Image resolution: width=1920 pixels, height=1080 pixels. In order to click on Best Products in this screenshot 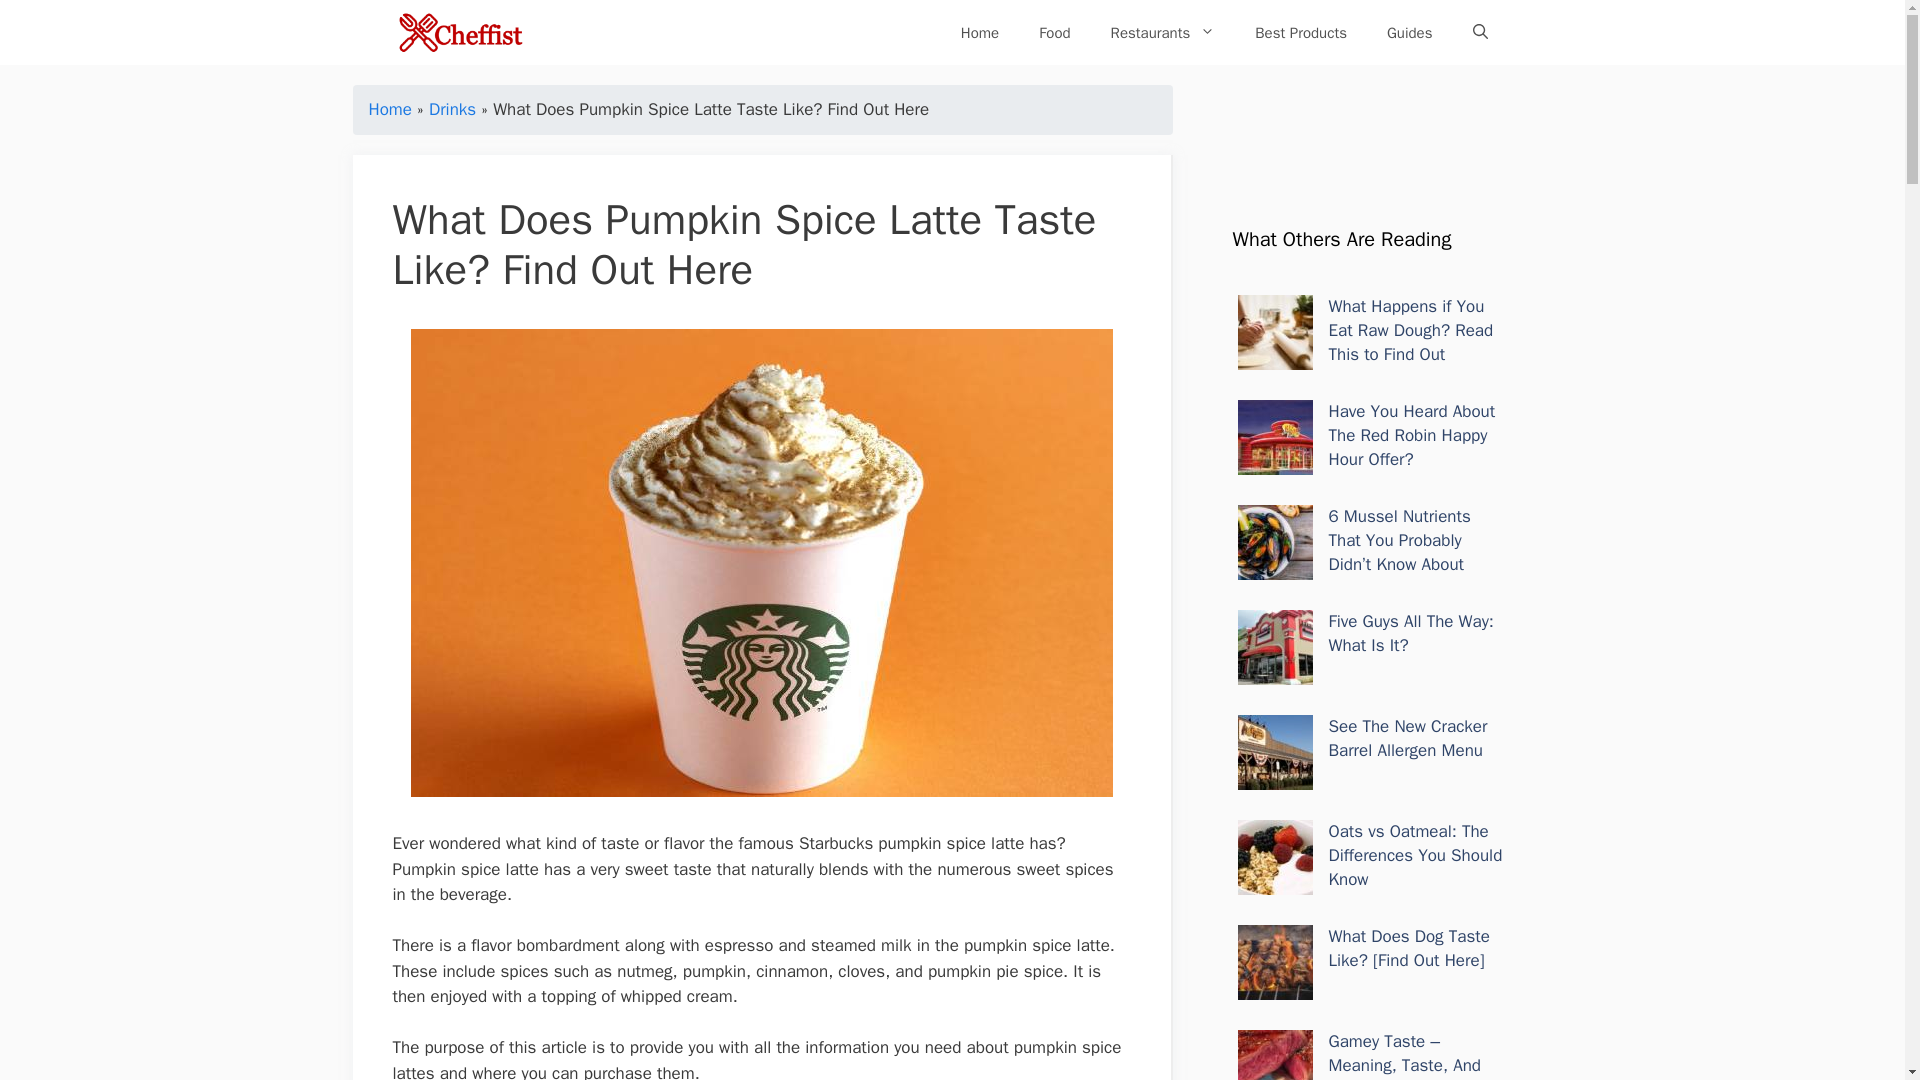, I will do `click(1300, 32)`.